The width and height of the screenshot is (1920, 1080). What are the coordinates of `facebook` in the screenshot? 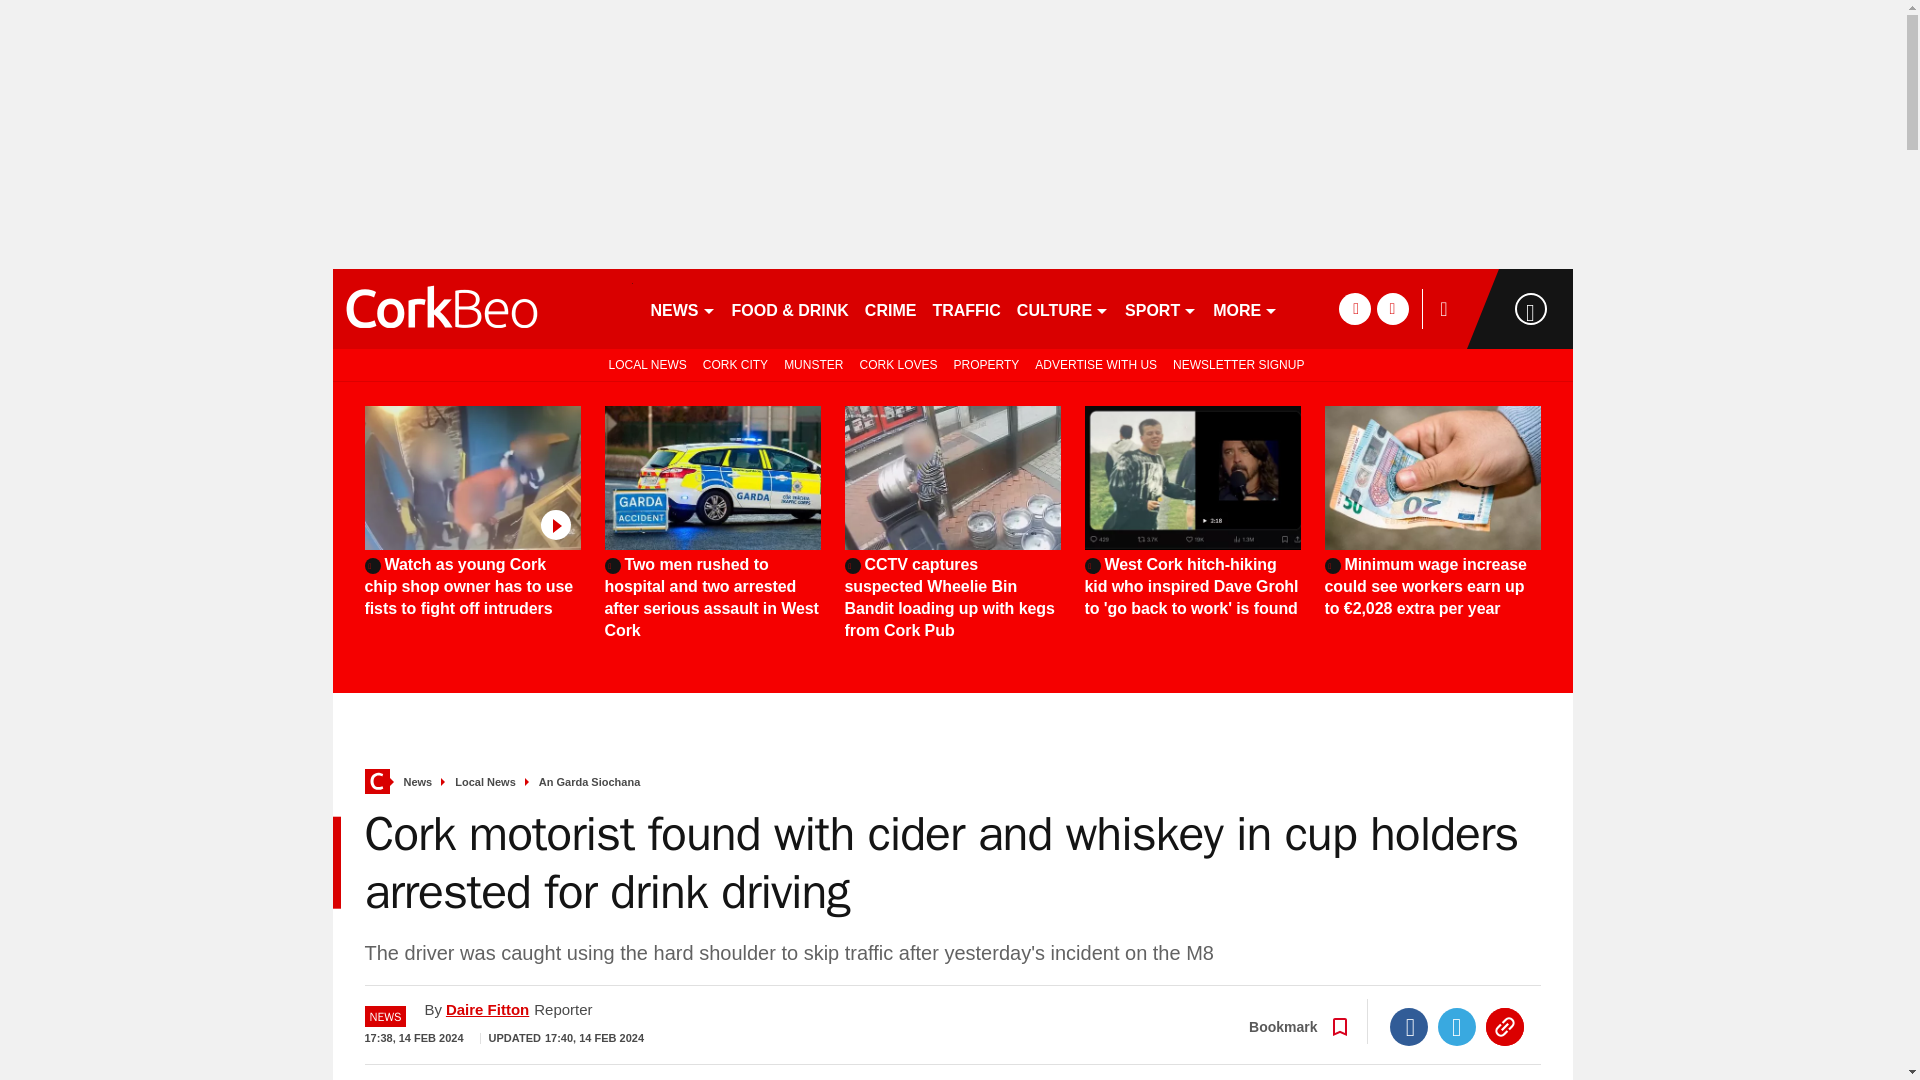 It's located at (1354, 308).